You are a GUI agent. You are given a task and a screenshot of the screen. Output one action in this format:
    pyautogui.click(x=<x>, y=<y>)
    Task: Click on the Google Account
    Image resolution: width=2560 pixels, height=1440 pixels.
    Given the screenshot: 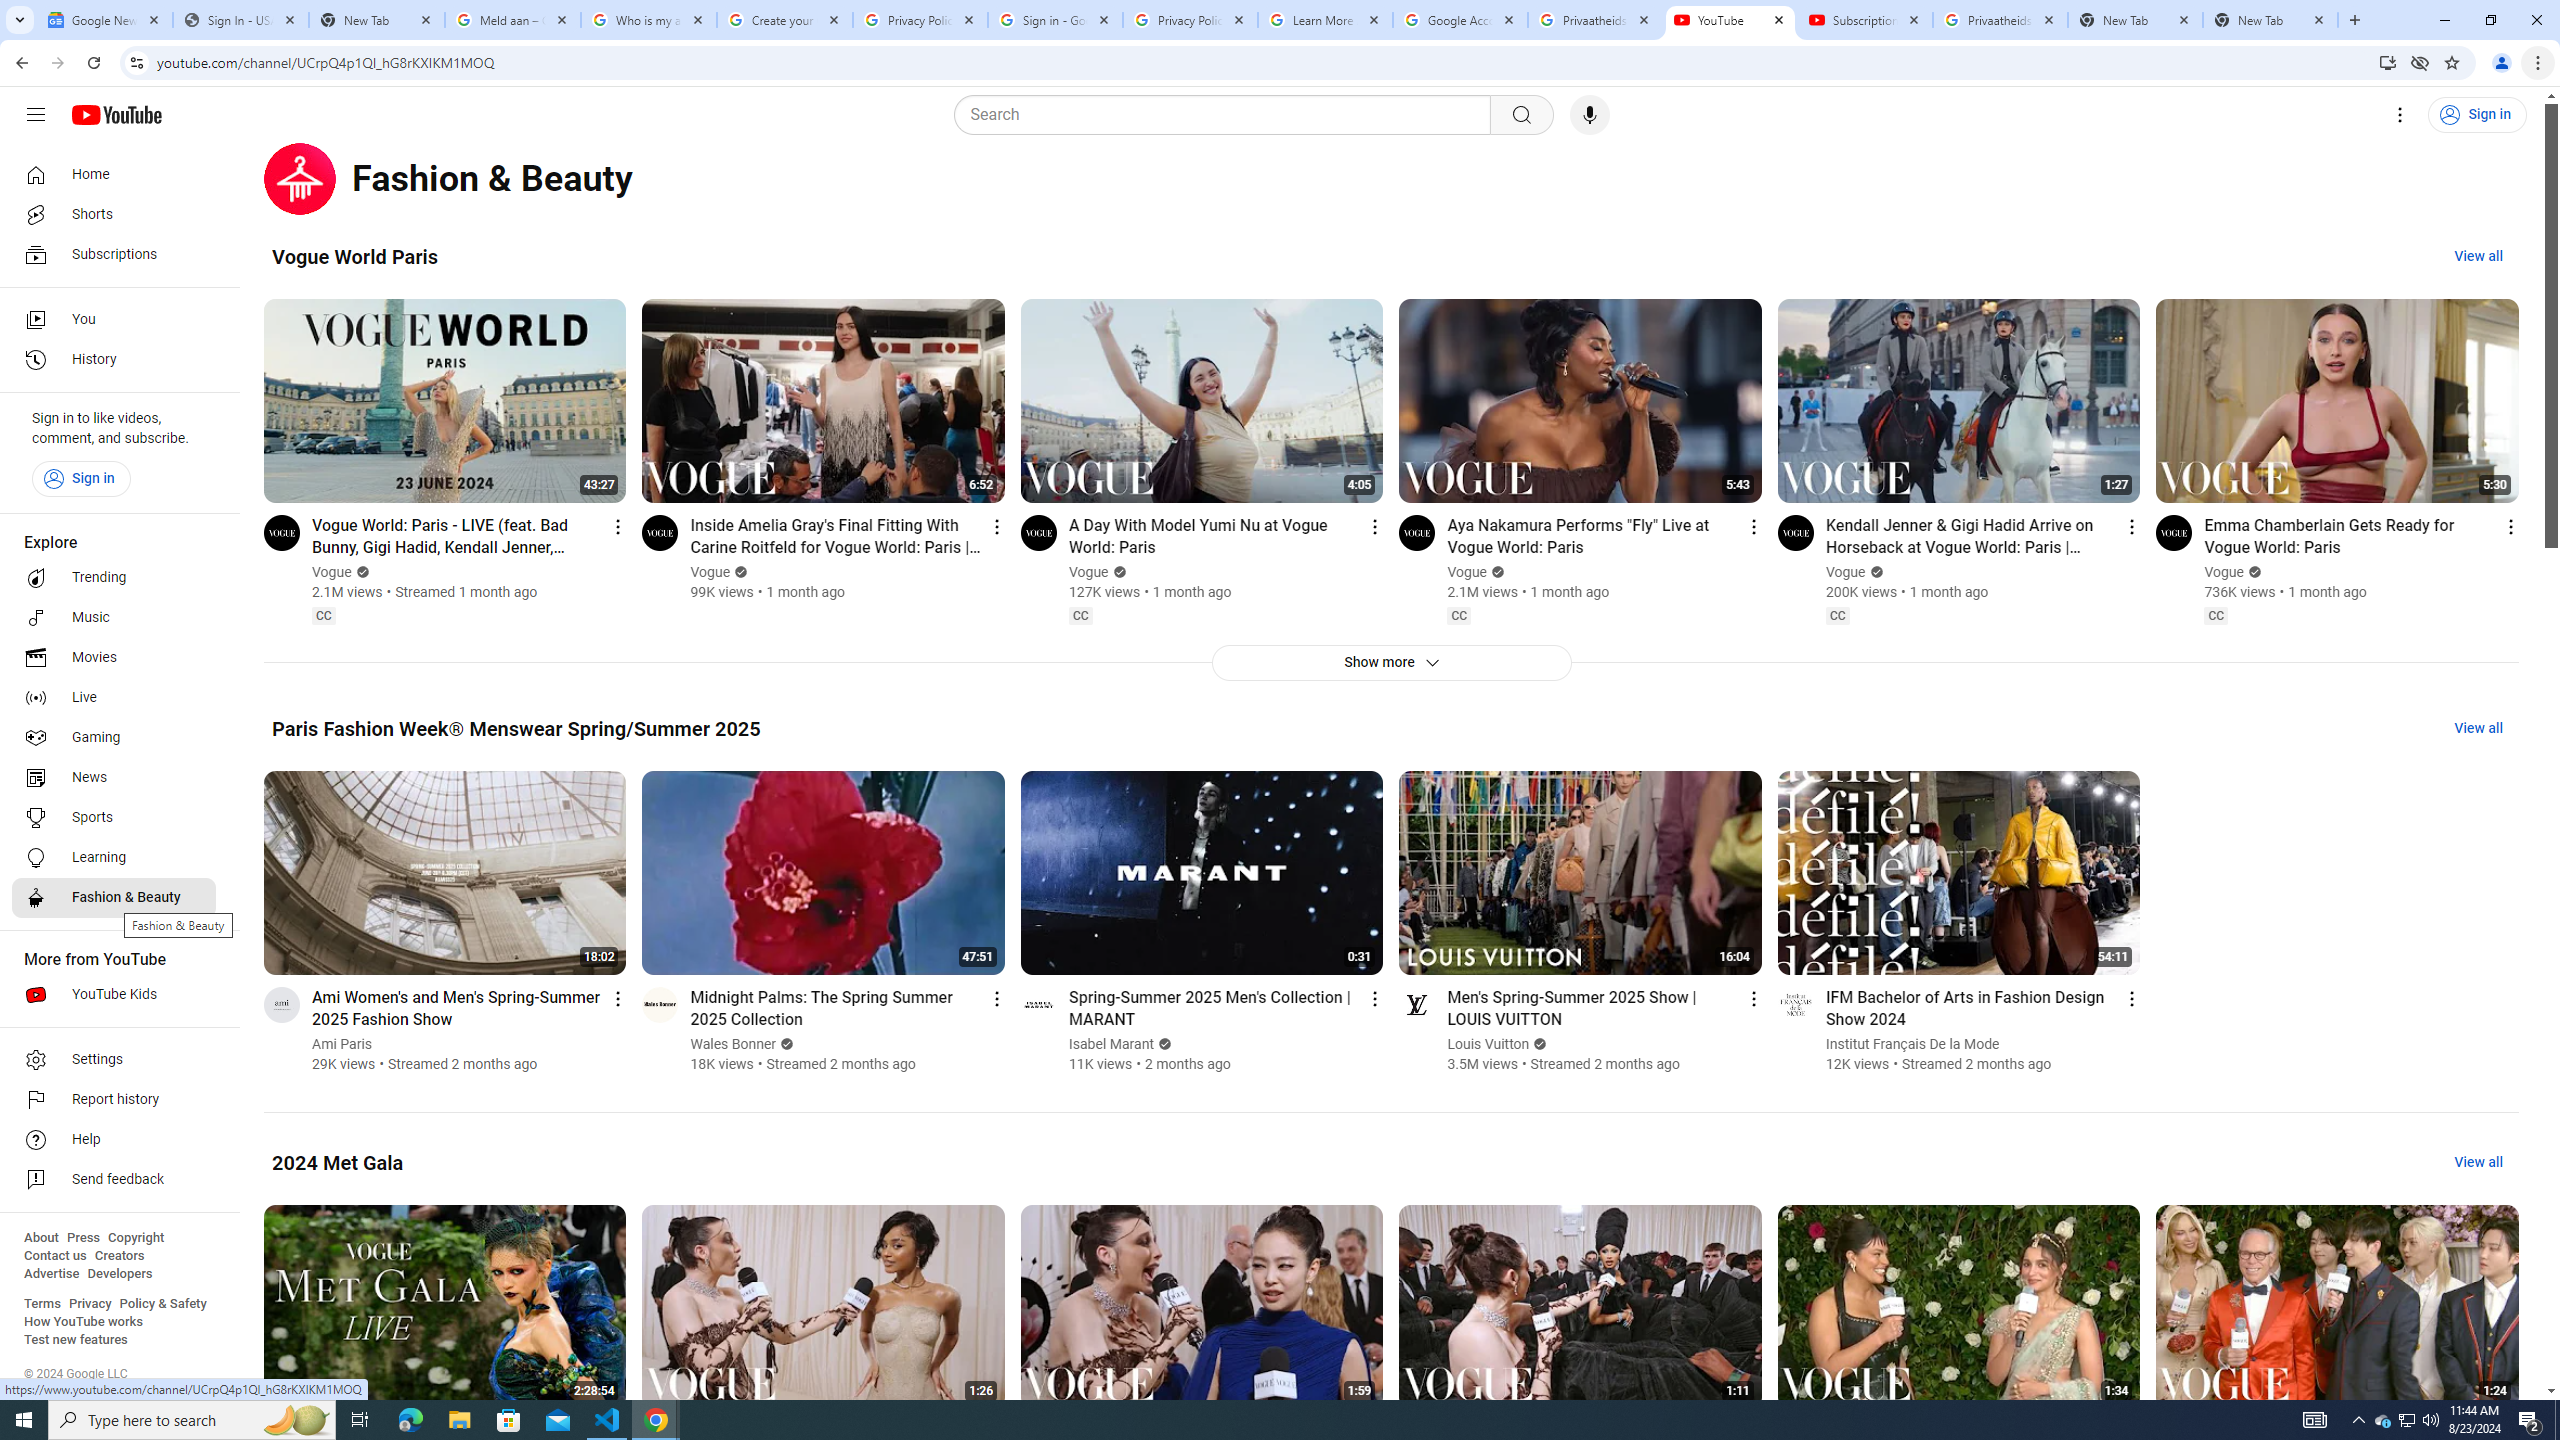 What is the action you would take?
    pyautogui.click(x=1460, y=20)
    